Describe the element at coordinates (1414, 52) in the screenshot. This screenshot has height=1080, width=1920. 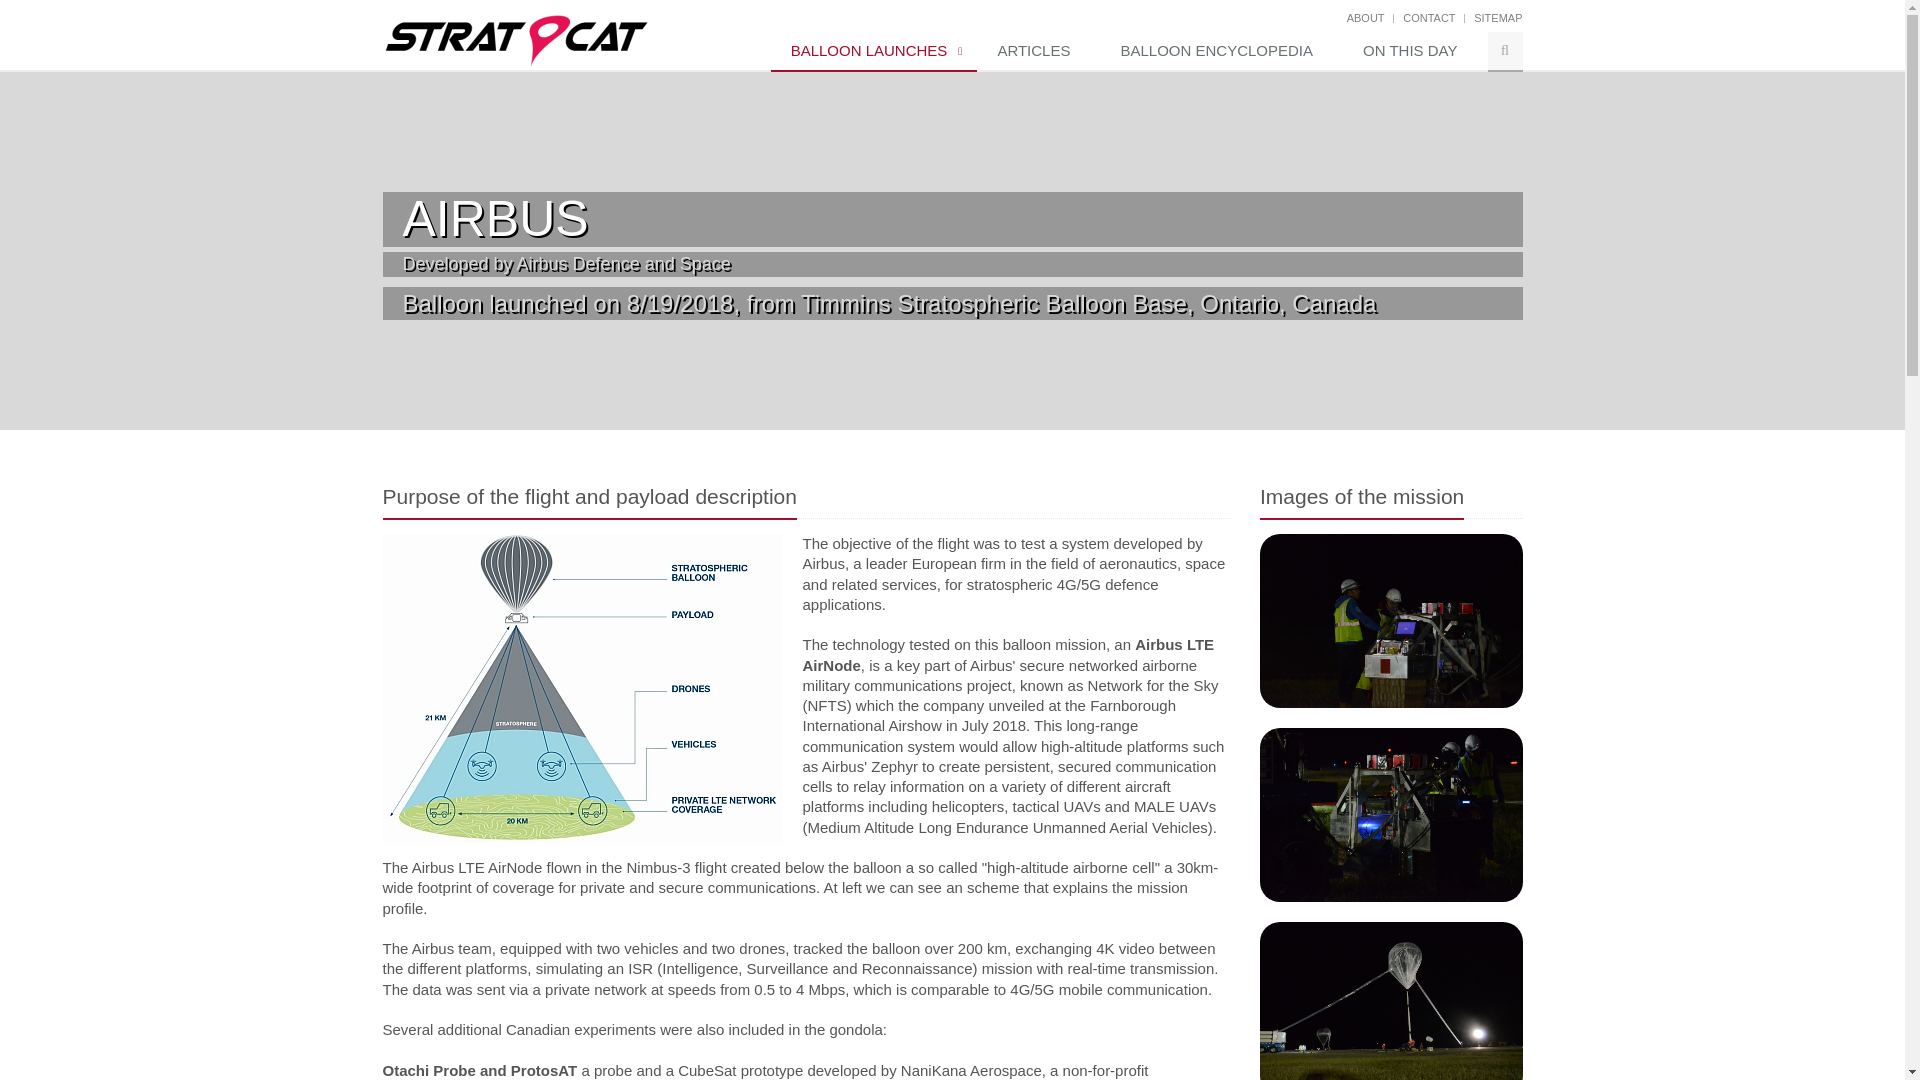
I see `ON THIS DAY` at that location.